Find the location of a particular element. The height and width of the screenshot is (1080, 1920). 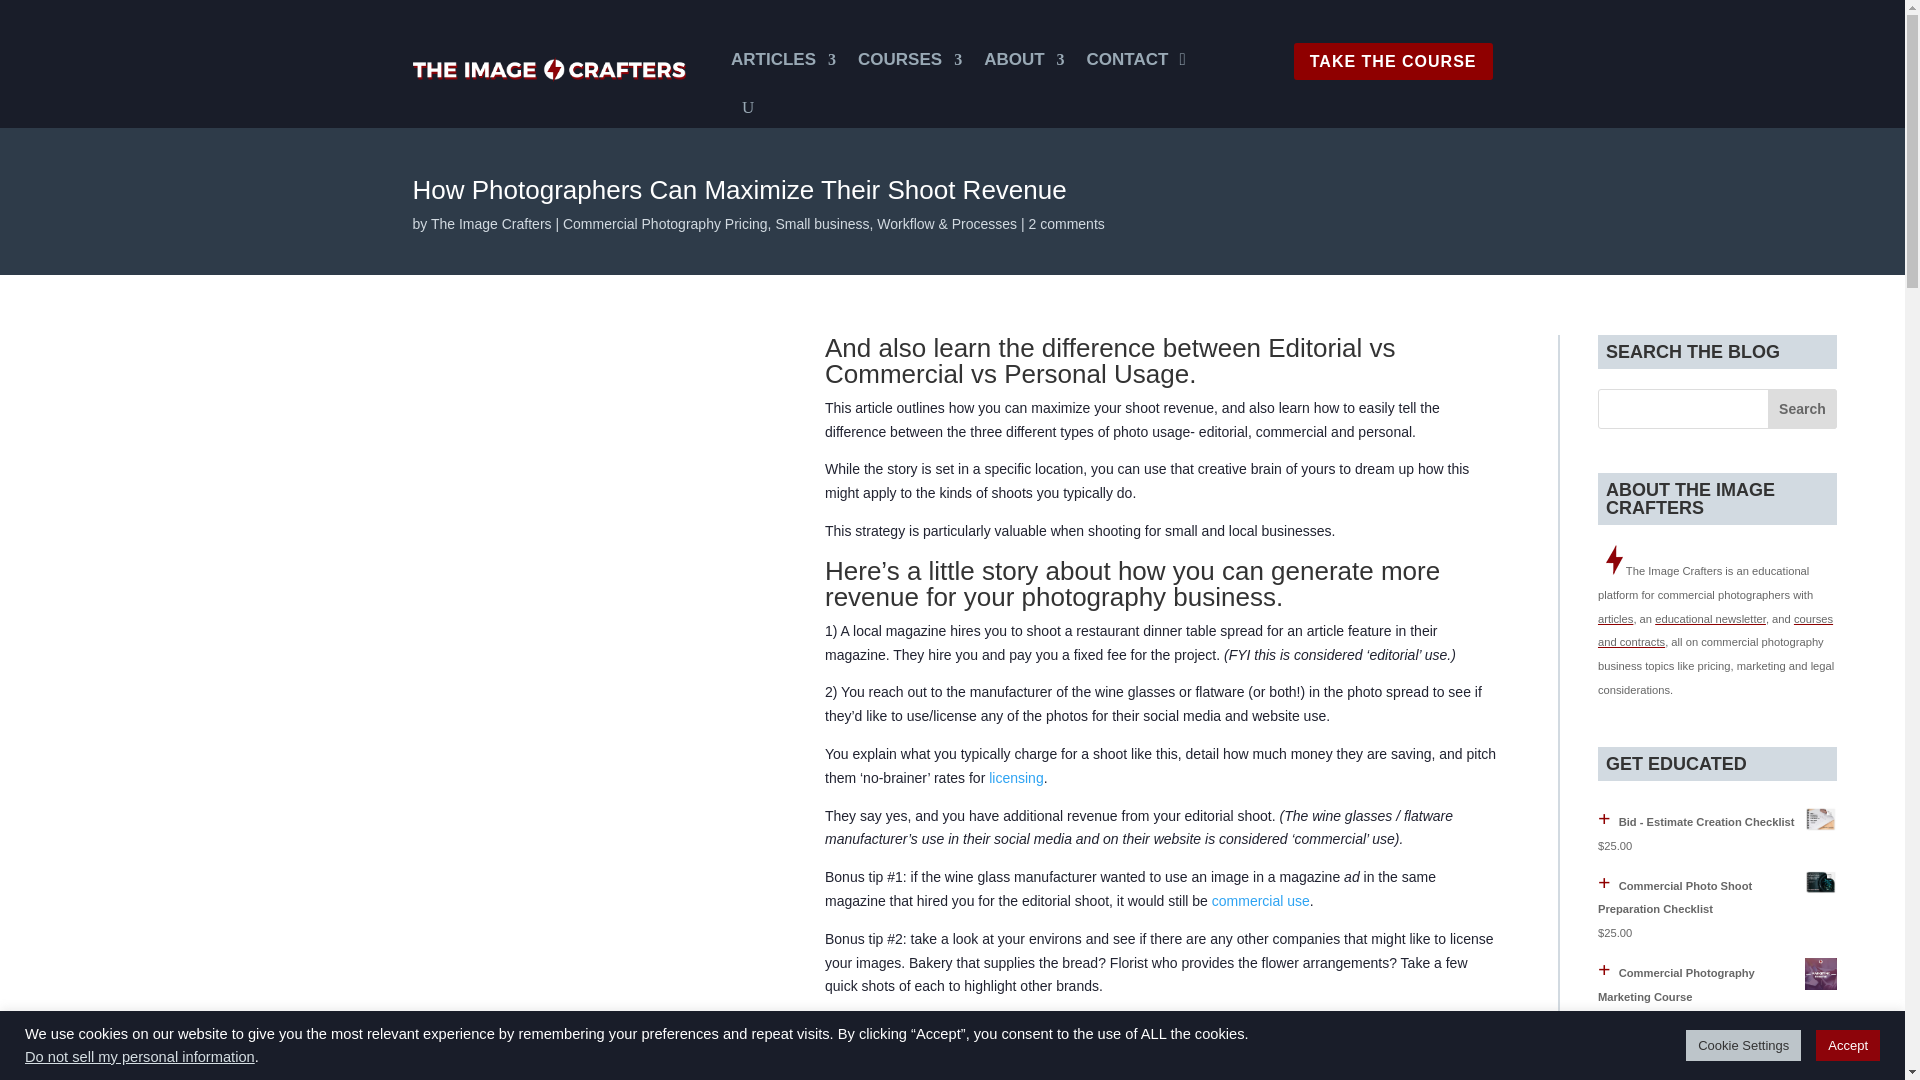

2 comments is located at coordinates (1067, 224).